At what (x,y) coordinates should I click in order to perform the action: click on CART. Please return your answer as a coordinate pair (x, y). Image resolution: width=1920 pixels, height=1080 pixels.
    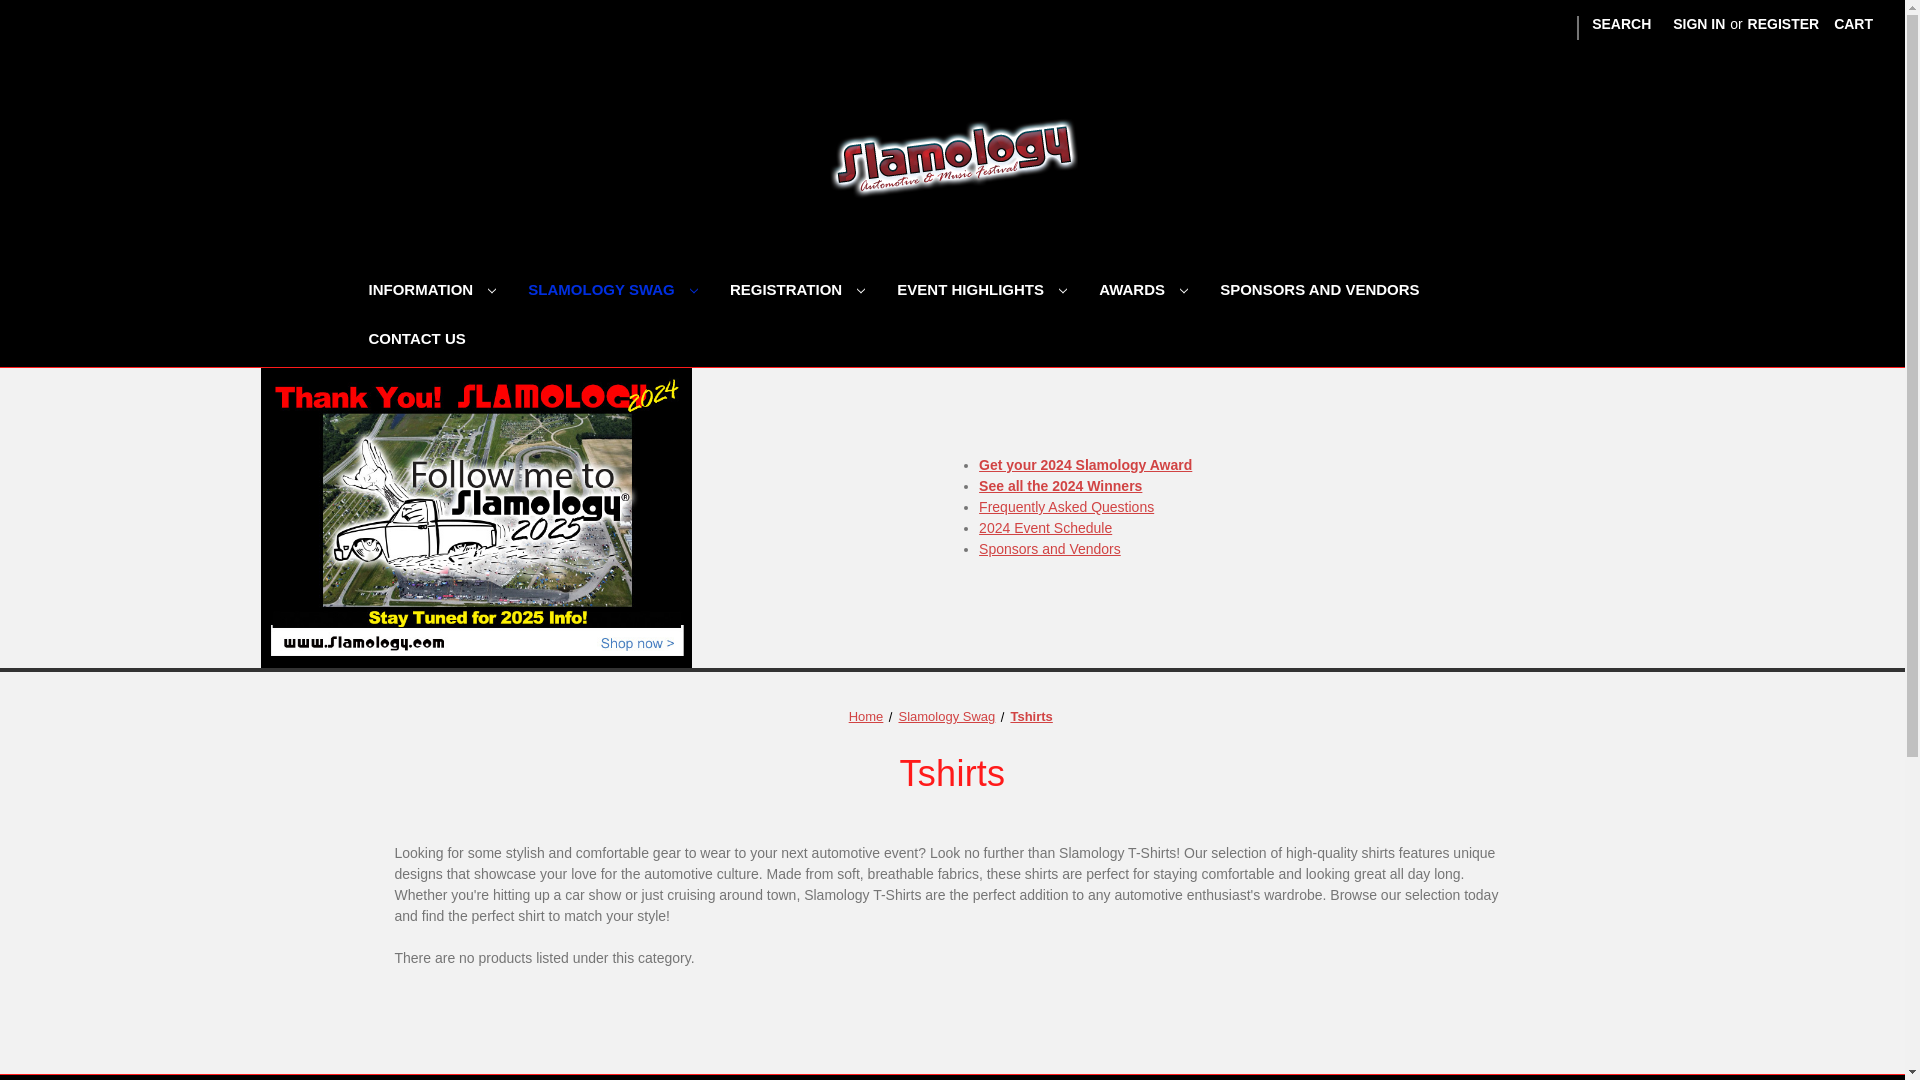
    Looking at the image, I should click on (1852, 24).